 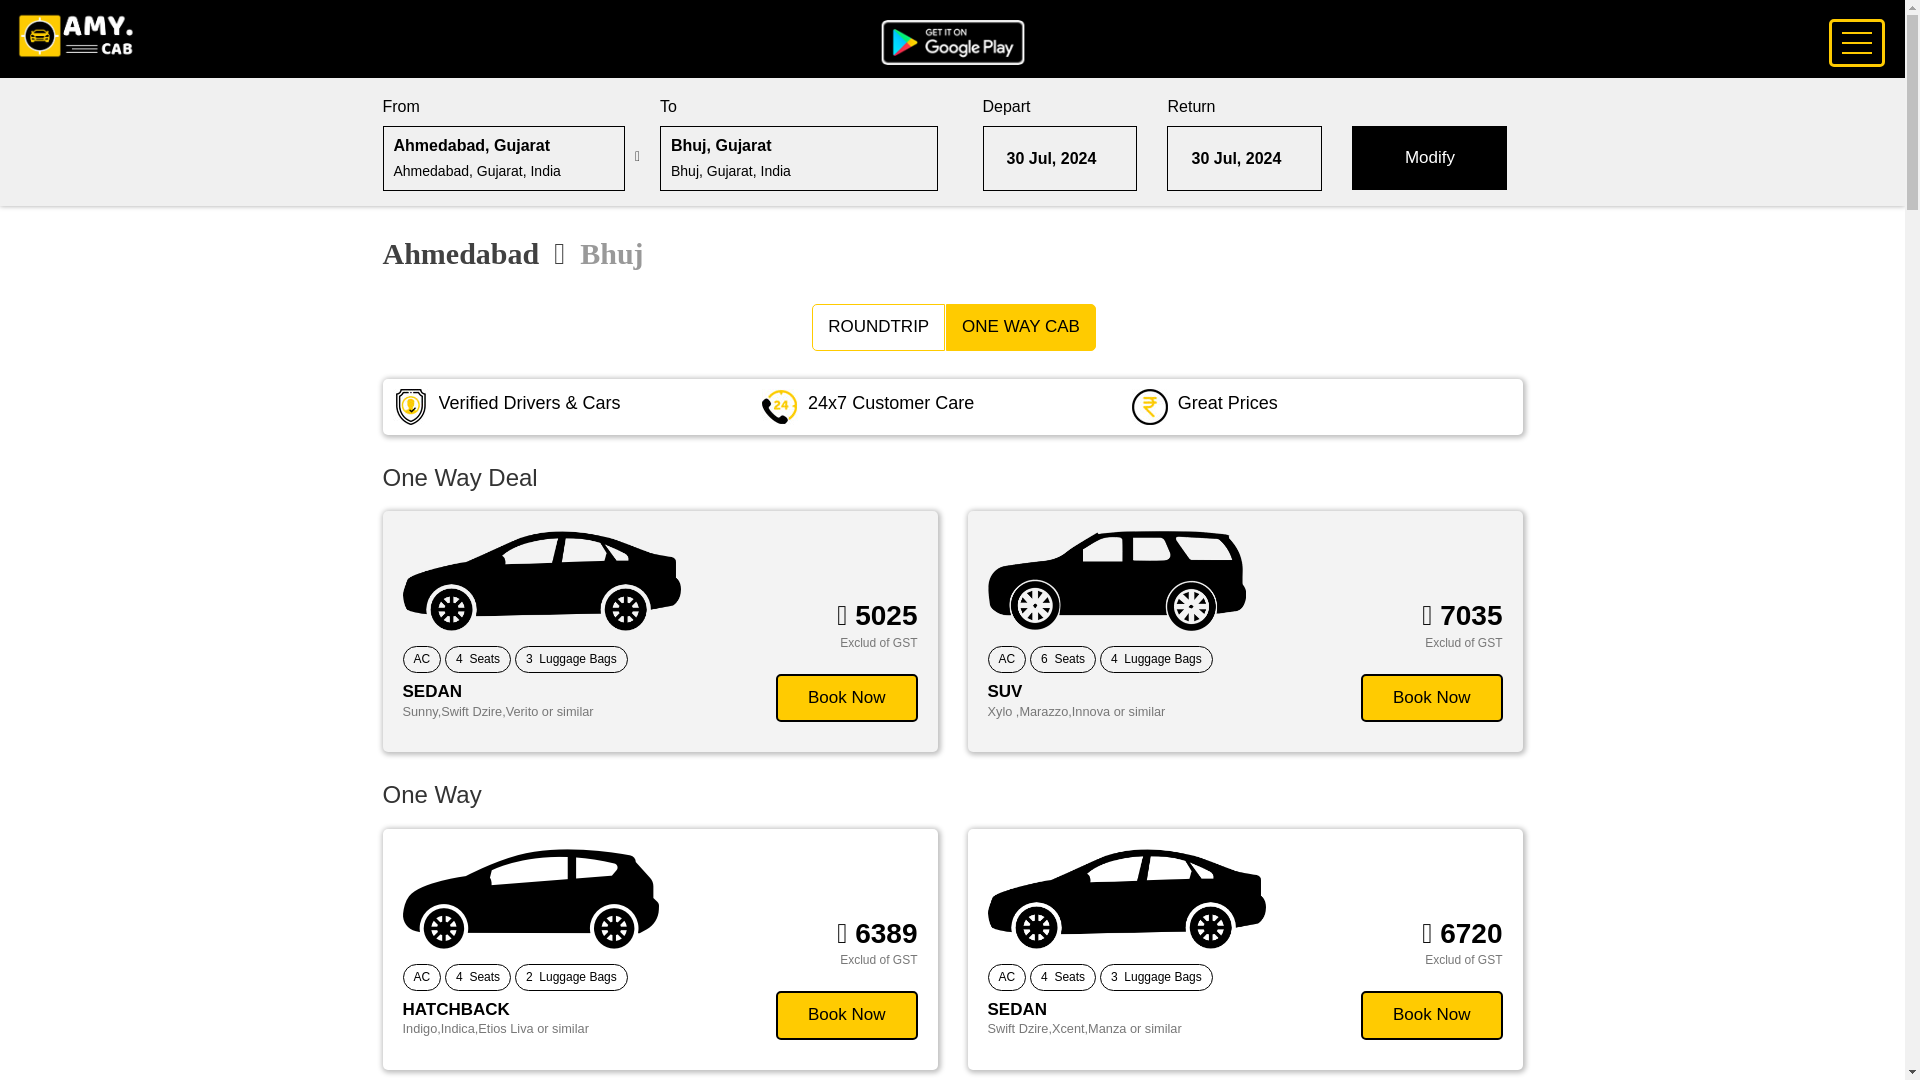 What do you see at coordinates (878, 326) in the screenshot?
I see `ROUNDTRIP` at bounding box center [878, 326].